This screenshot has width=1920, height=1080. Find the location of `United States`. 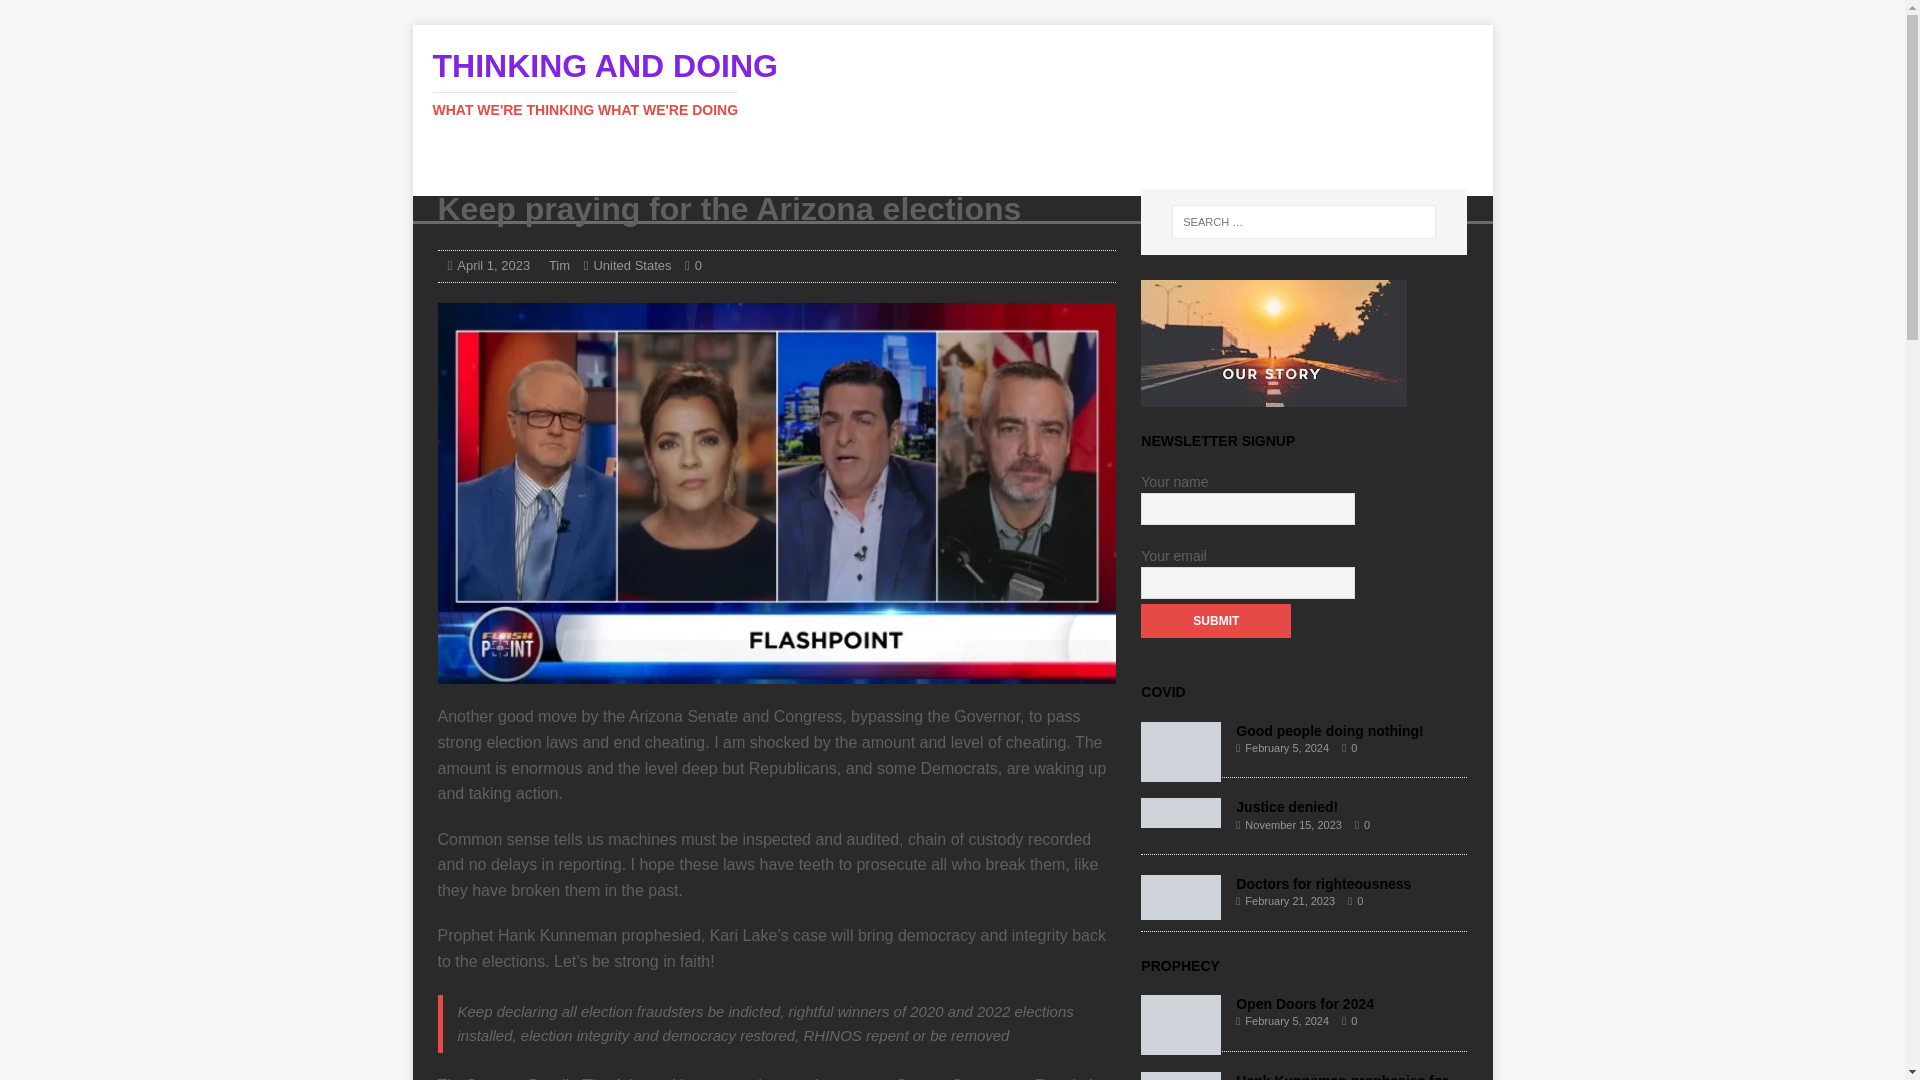

United States is located at coordinates (632, 266).